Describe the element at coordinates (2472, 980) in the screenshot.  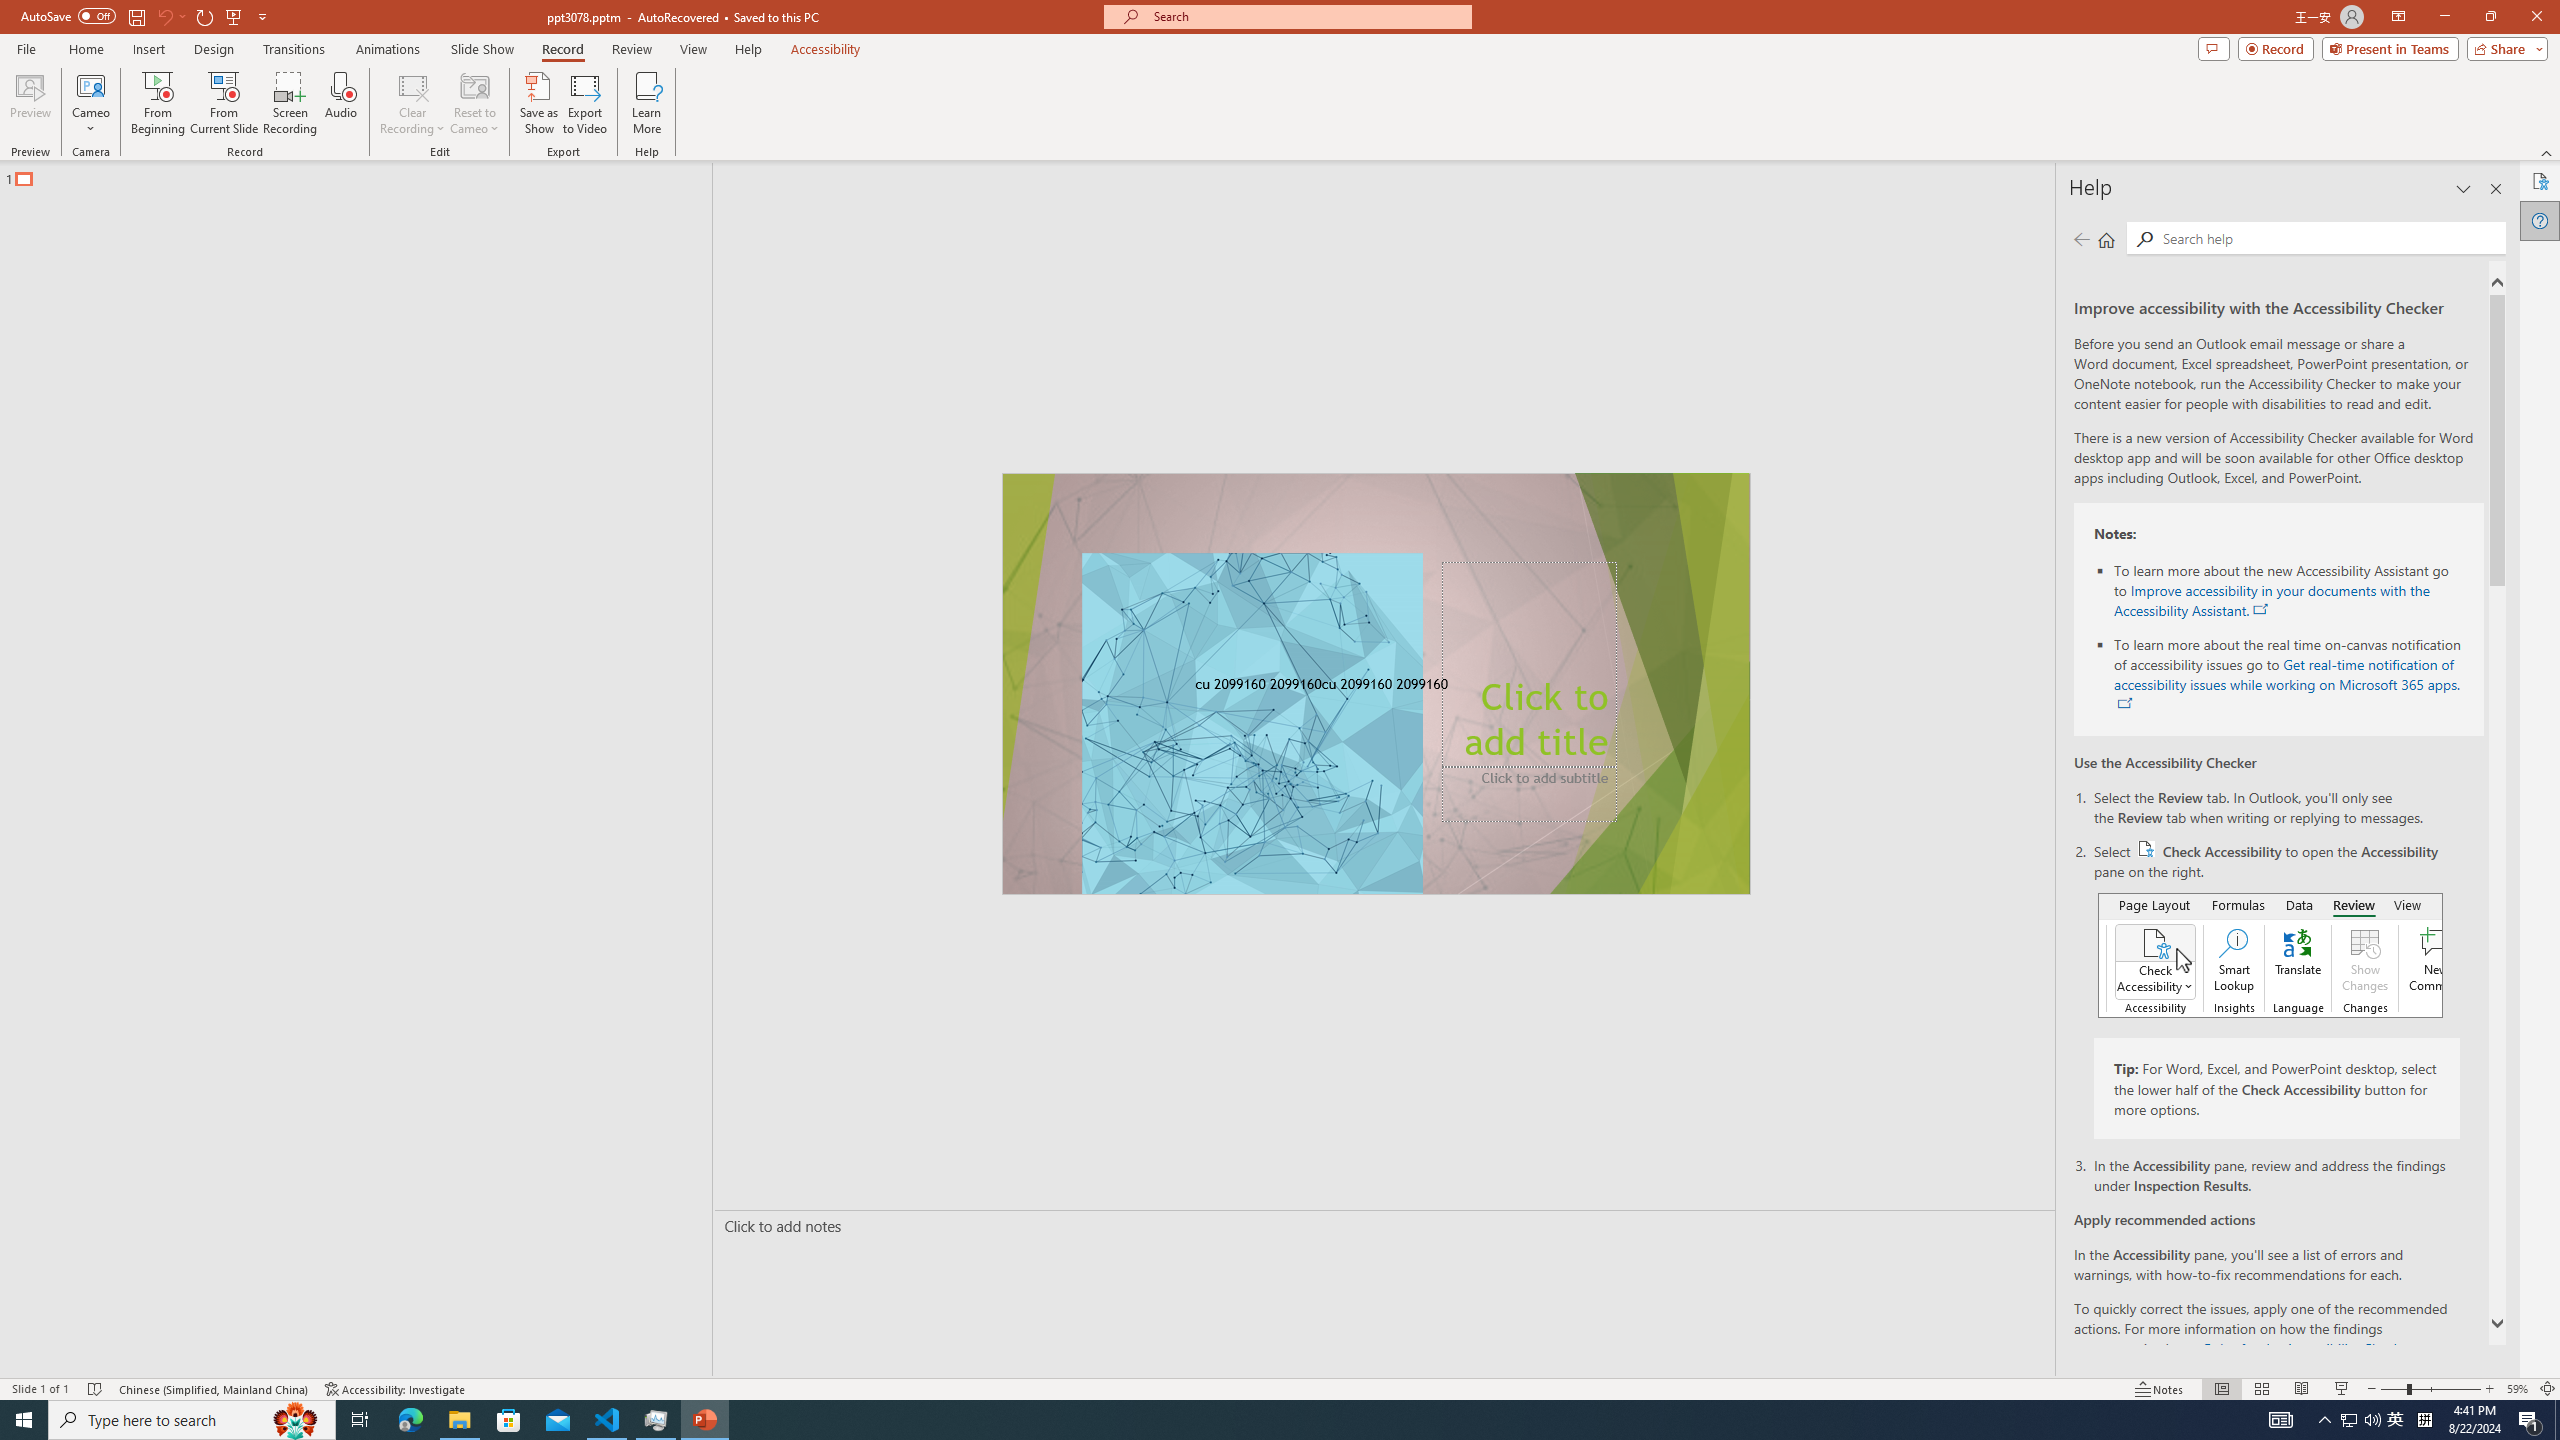
I see `Something.md` at that location.